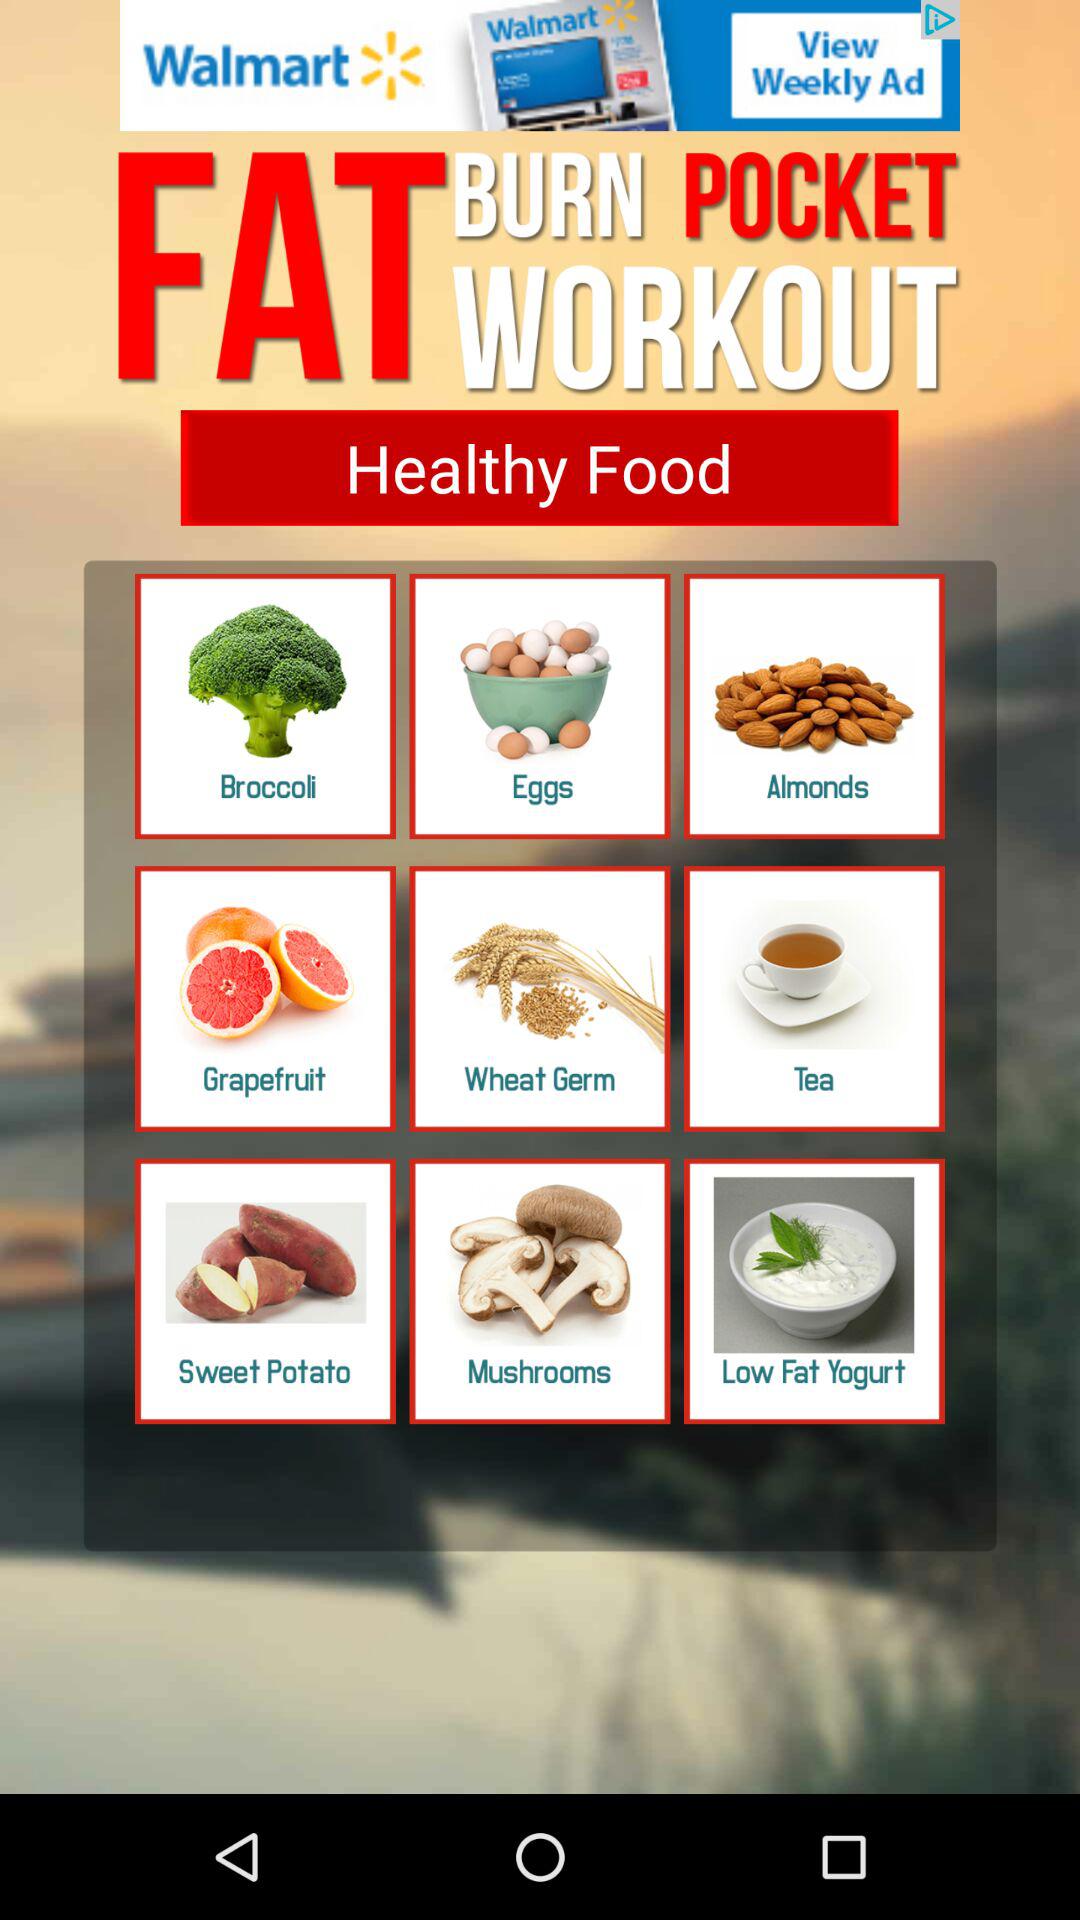 This screenshot has width=1080, height=1920. What do you see at coordinates (814, 998) in the screenshot?
I see `click to the food` at bounding box center [814, 998].